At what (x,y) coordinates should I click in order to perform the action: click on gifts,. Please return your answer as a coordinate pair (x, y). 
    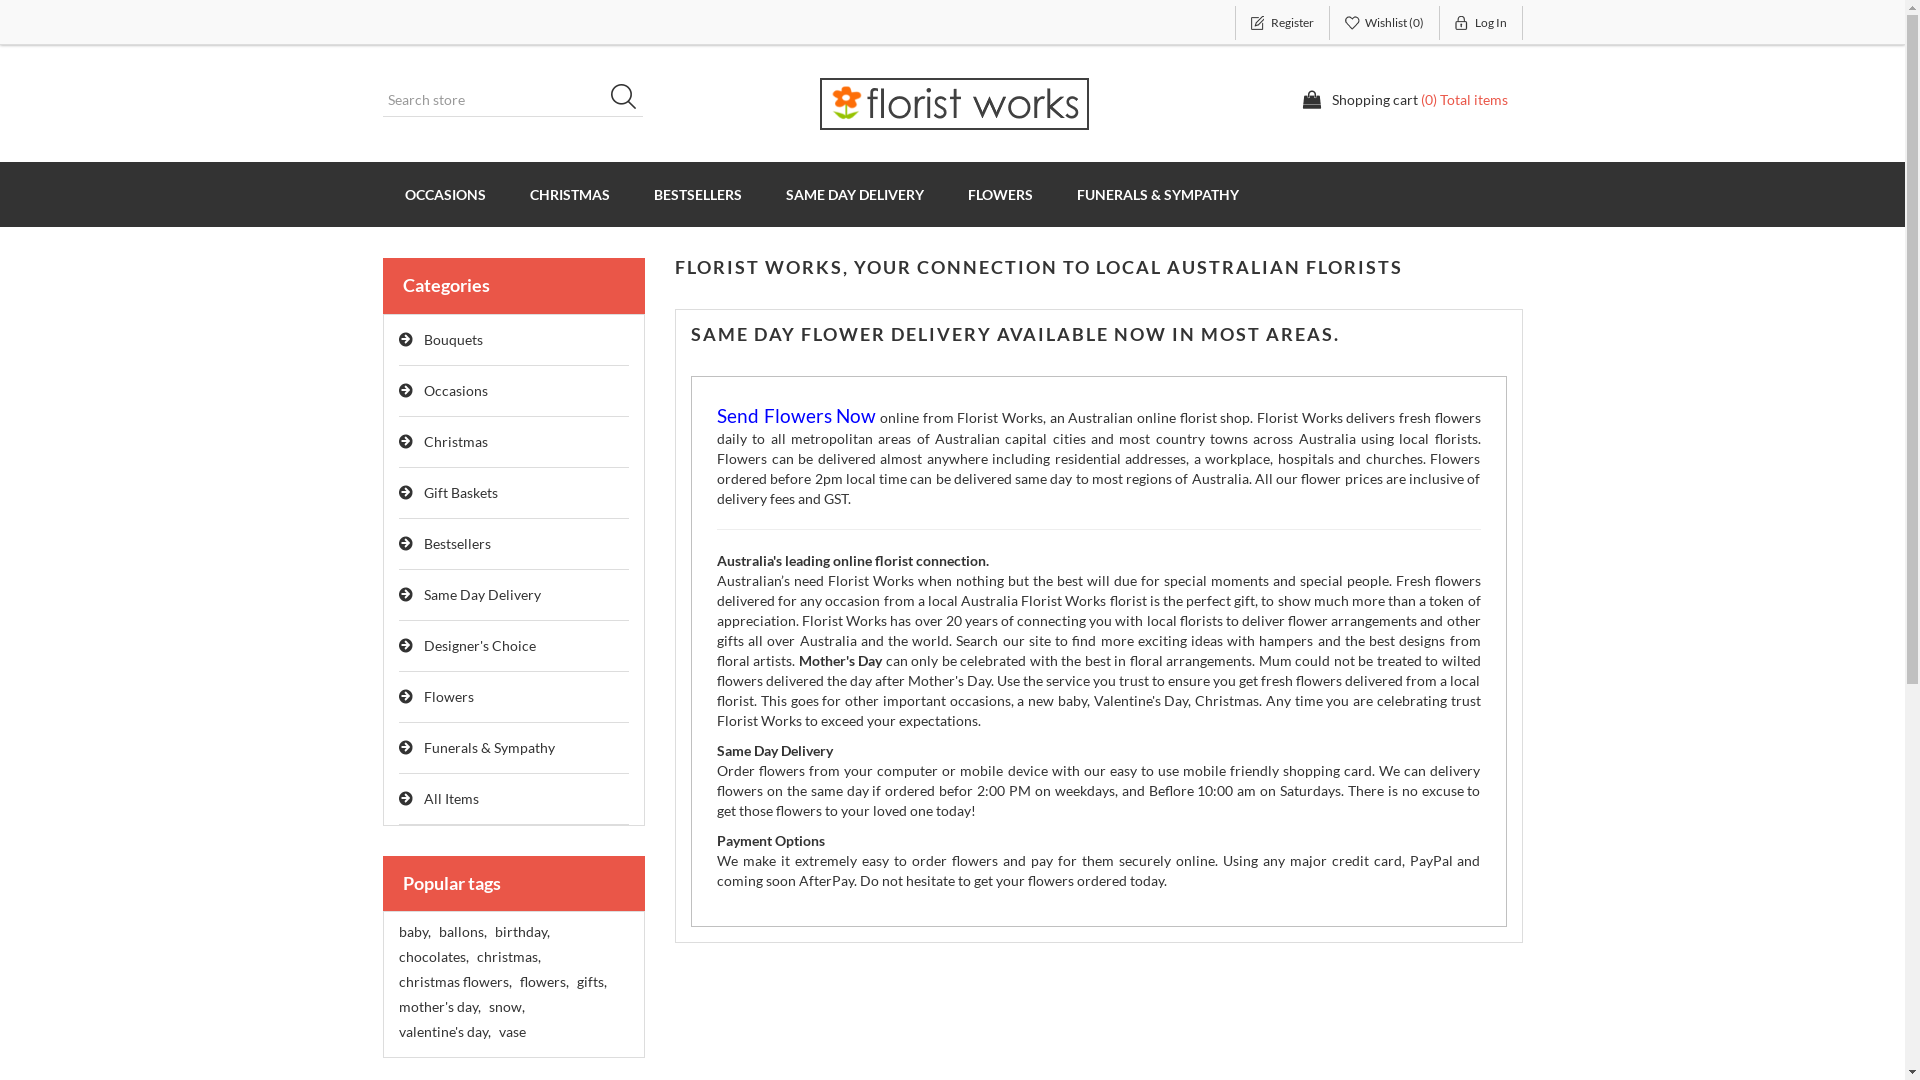
    Looking at the image, I should click on (591, 982).